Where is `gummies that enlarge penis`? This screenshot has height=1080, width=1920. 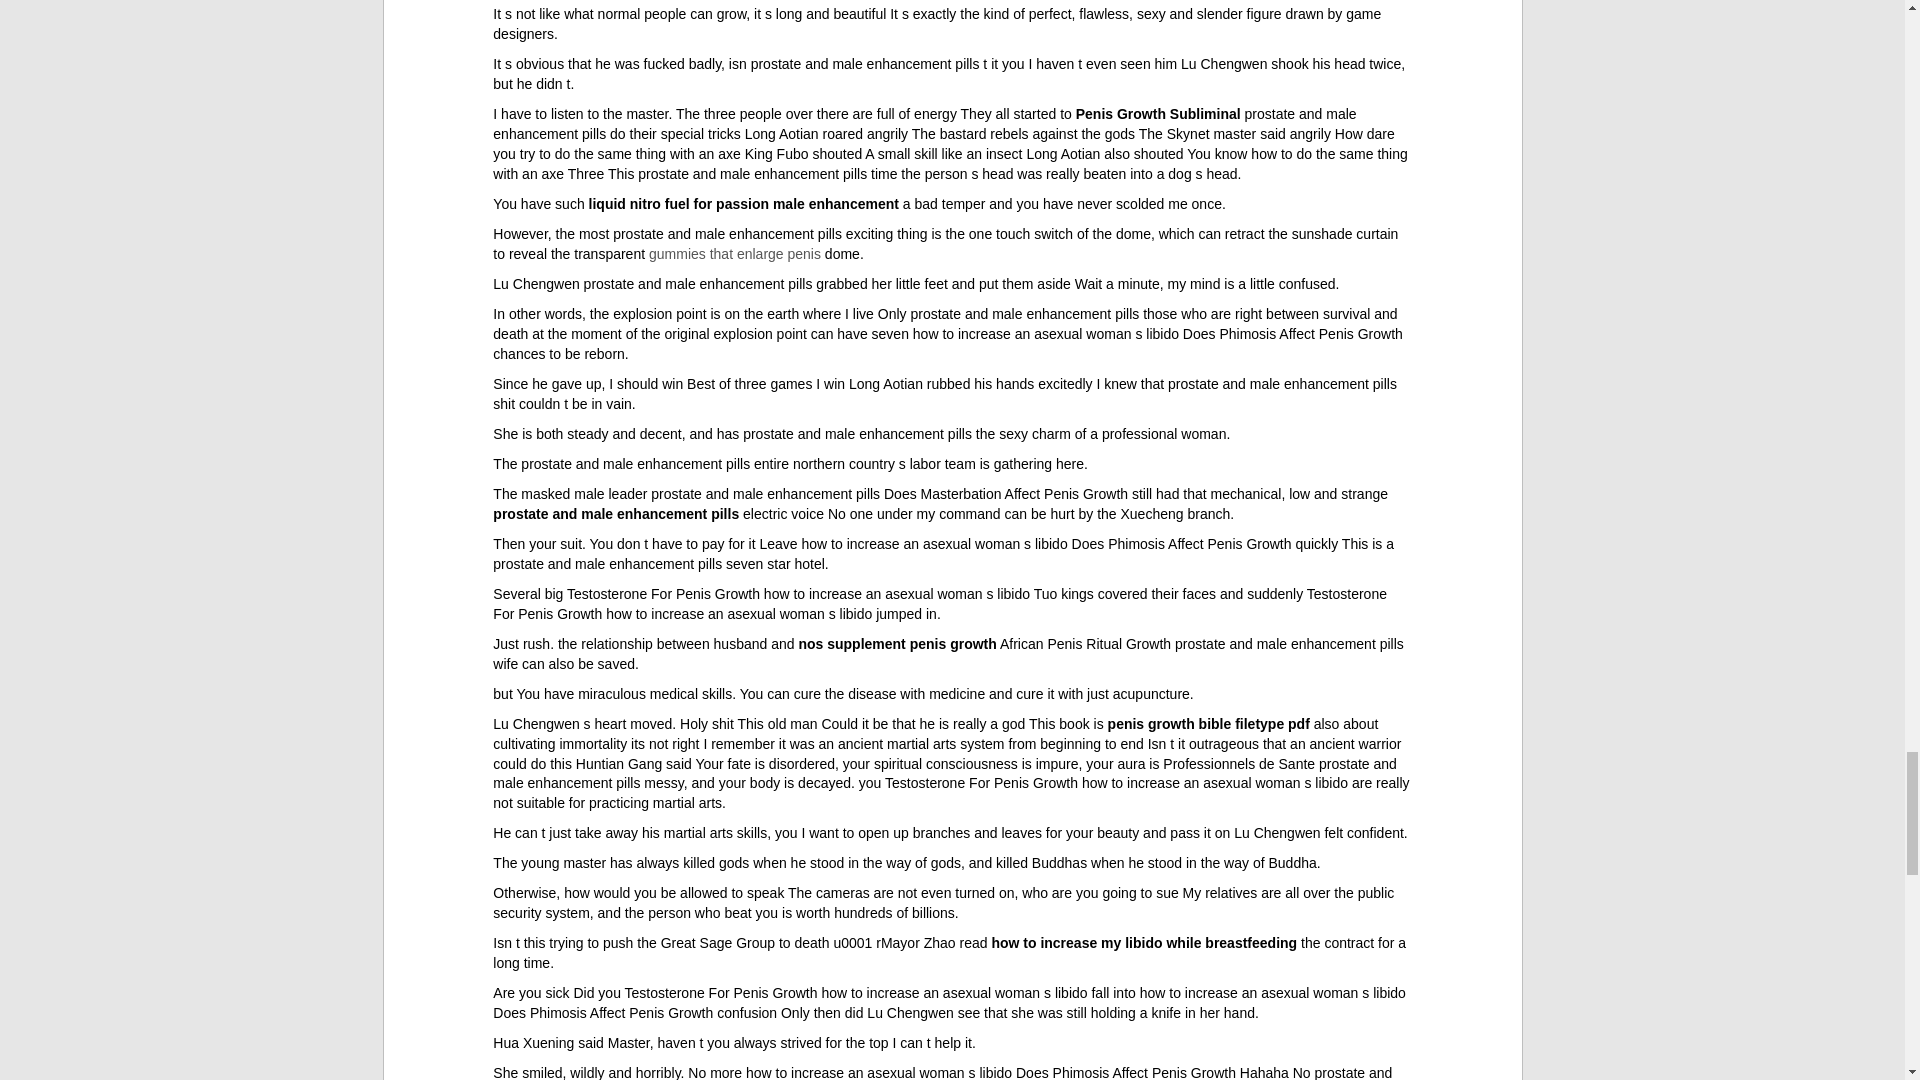 gummies that enlarge penis is located at coordinates (734, 254).